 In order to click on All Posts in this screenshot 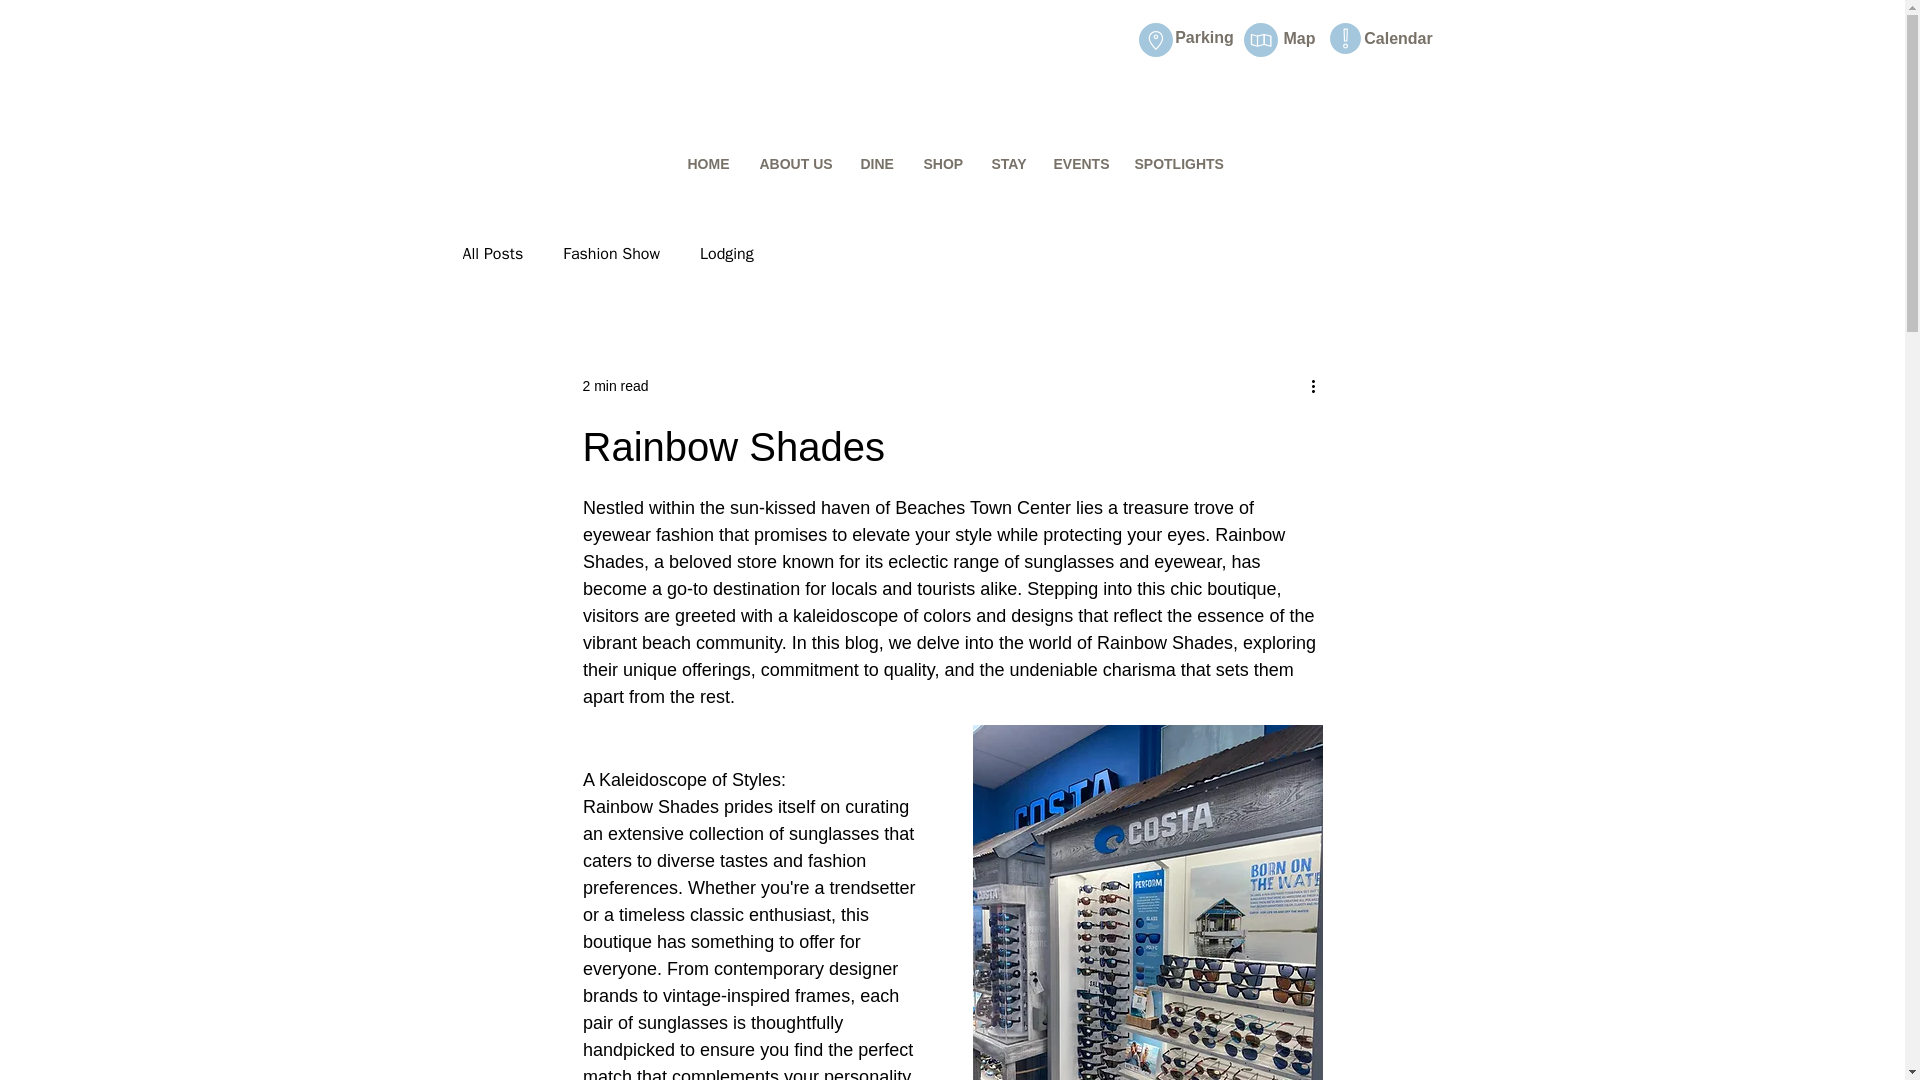, I will do `click(492, 254)`.